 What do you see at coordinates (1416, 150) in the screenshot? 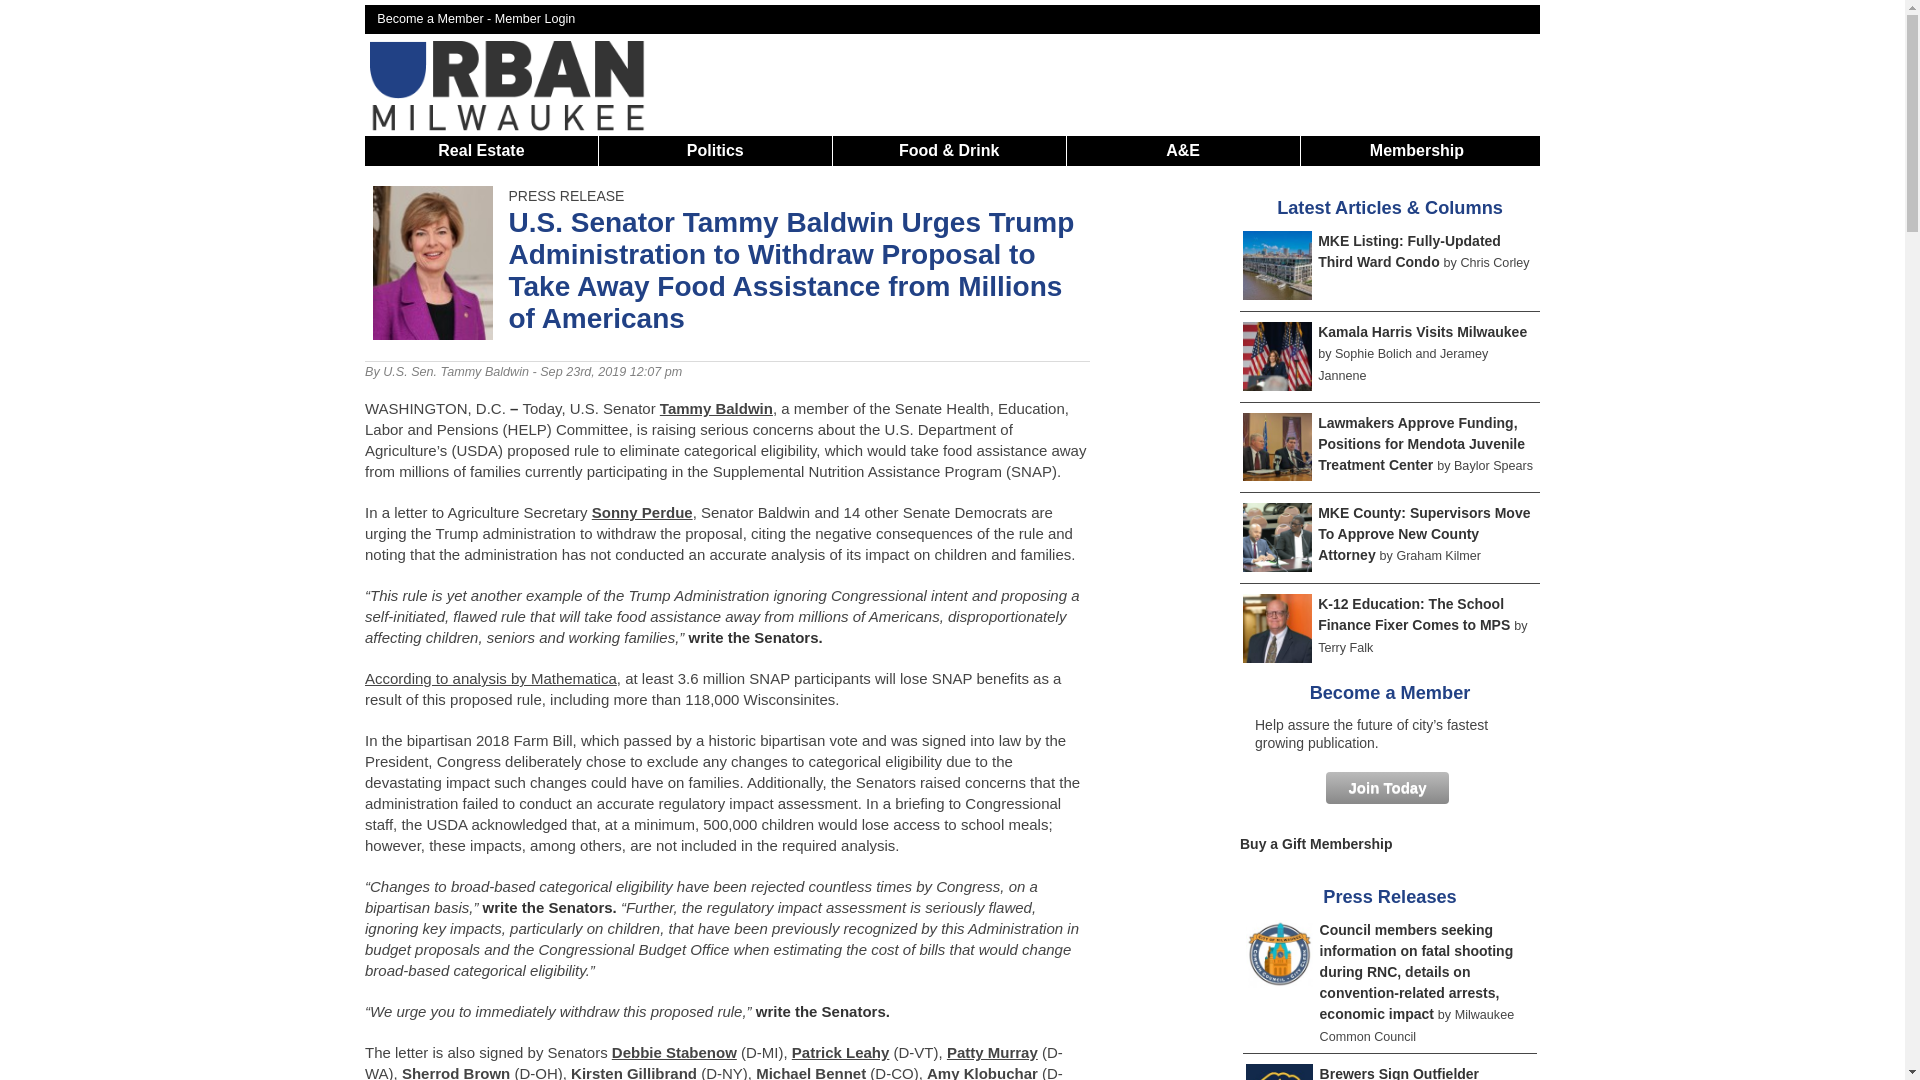
I see `Membership` at bounding box center [1416, 150].